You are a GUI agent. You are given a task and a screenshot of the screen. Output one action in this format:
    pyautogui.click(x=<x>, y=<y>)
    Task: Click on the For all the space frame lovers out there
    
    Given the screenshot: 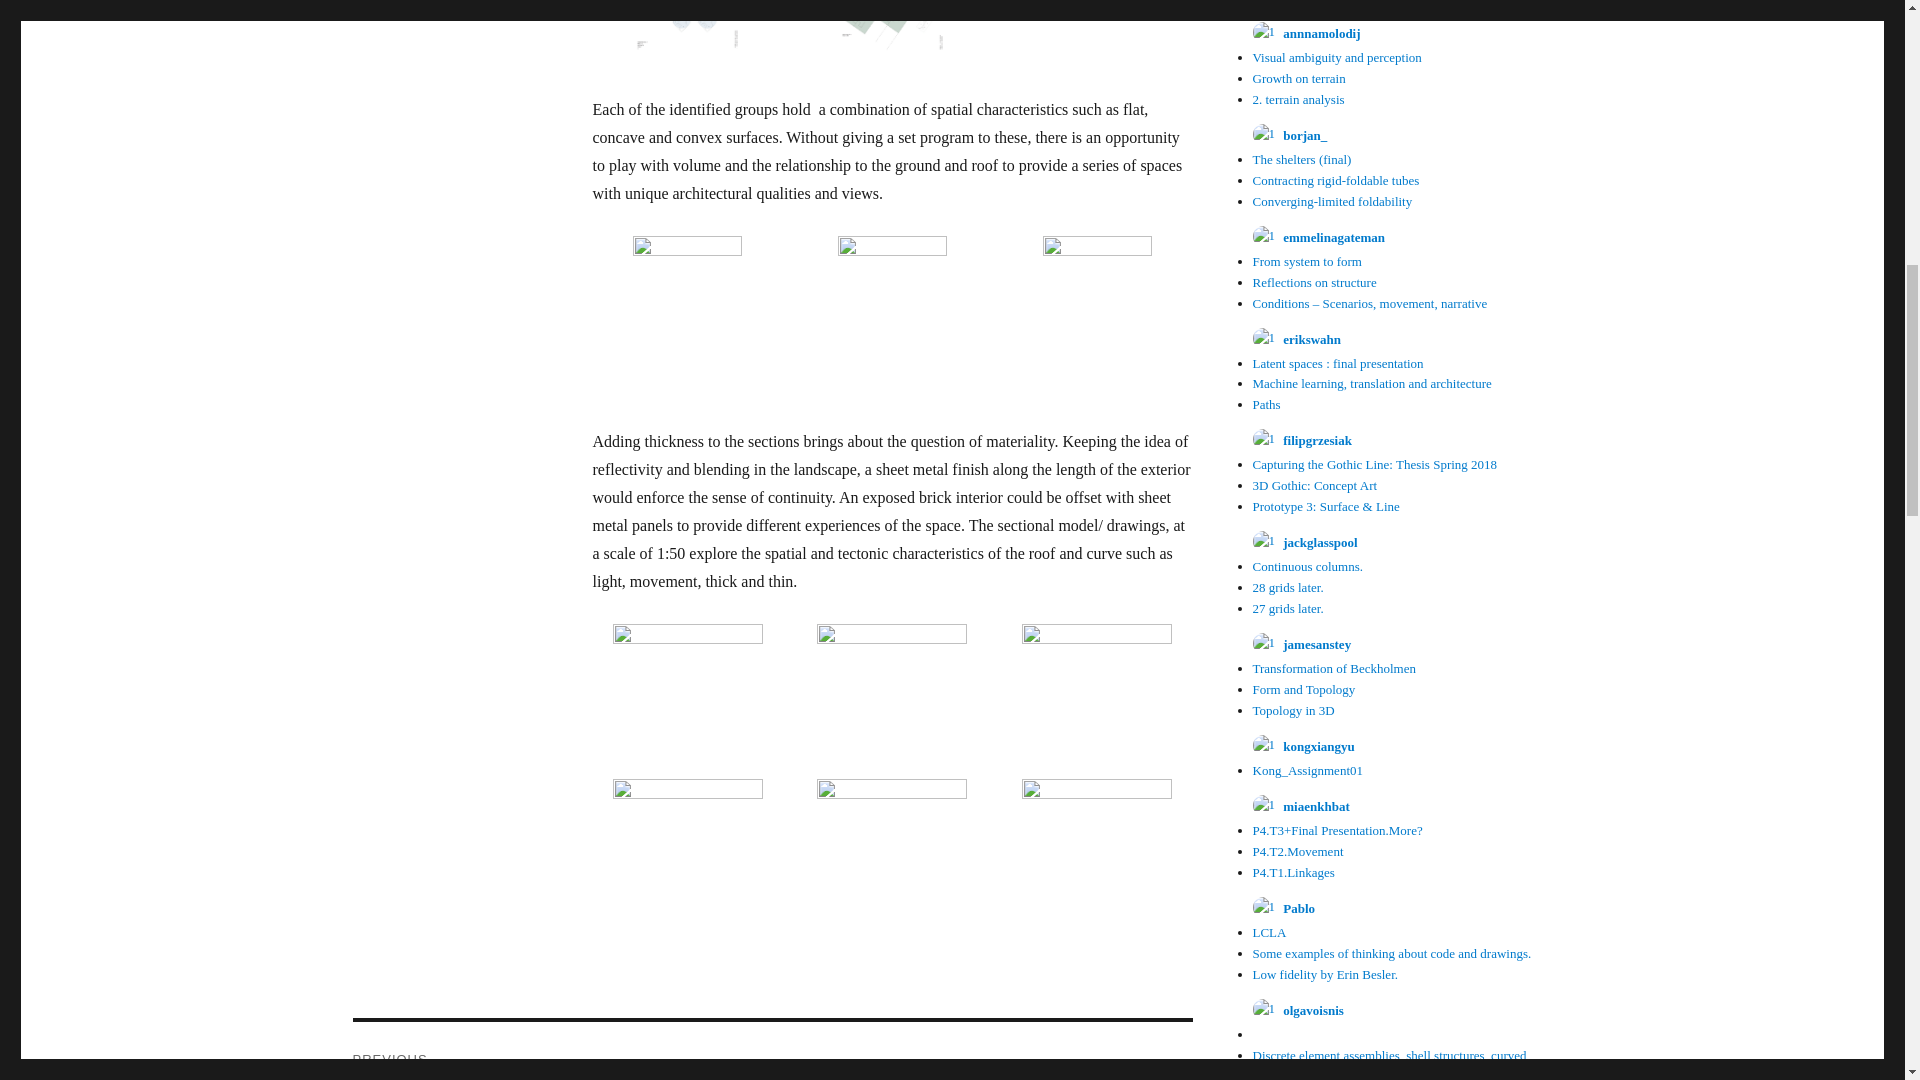 What is the action you would take?
    pyautogui.click(x=1353, y=2)
    